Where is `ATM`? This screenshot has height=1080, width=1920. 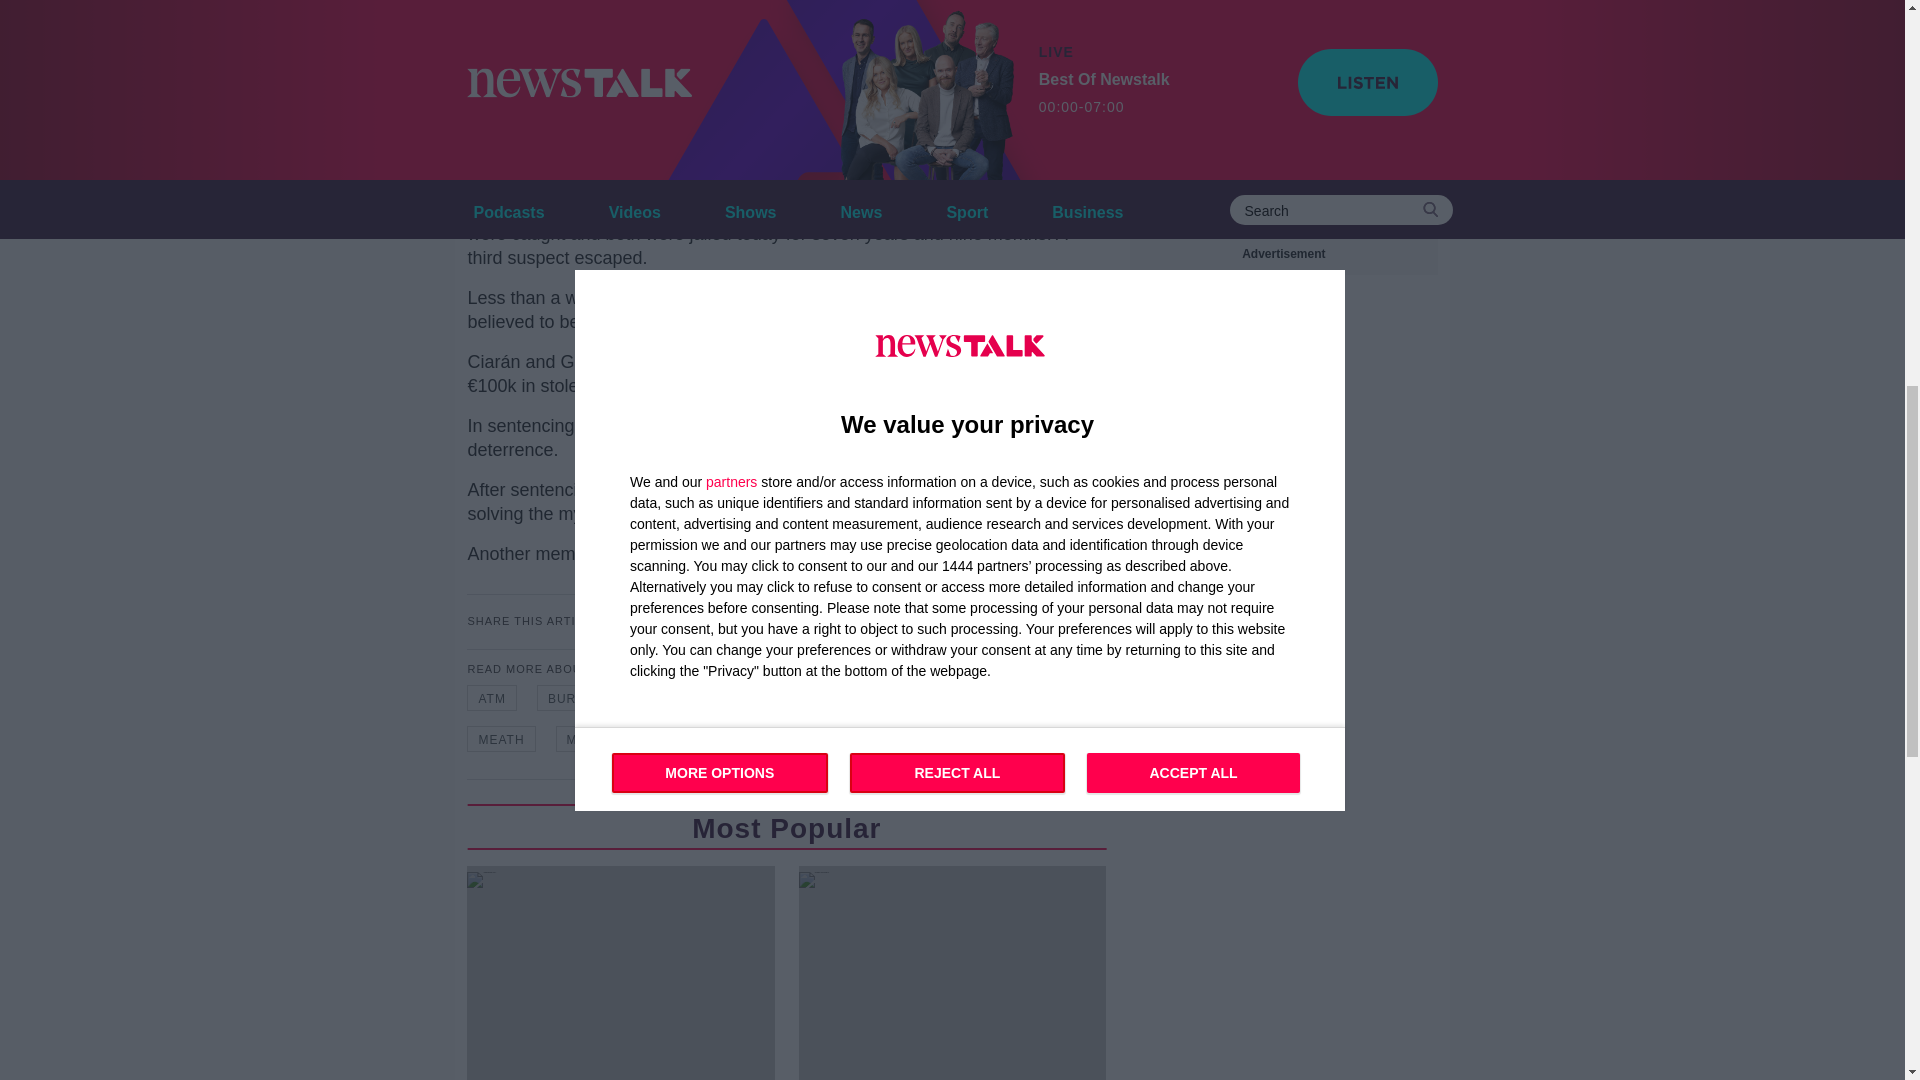 ATM is located at coordinates (491, 697).